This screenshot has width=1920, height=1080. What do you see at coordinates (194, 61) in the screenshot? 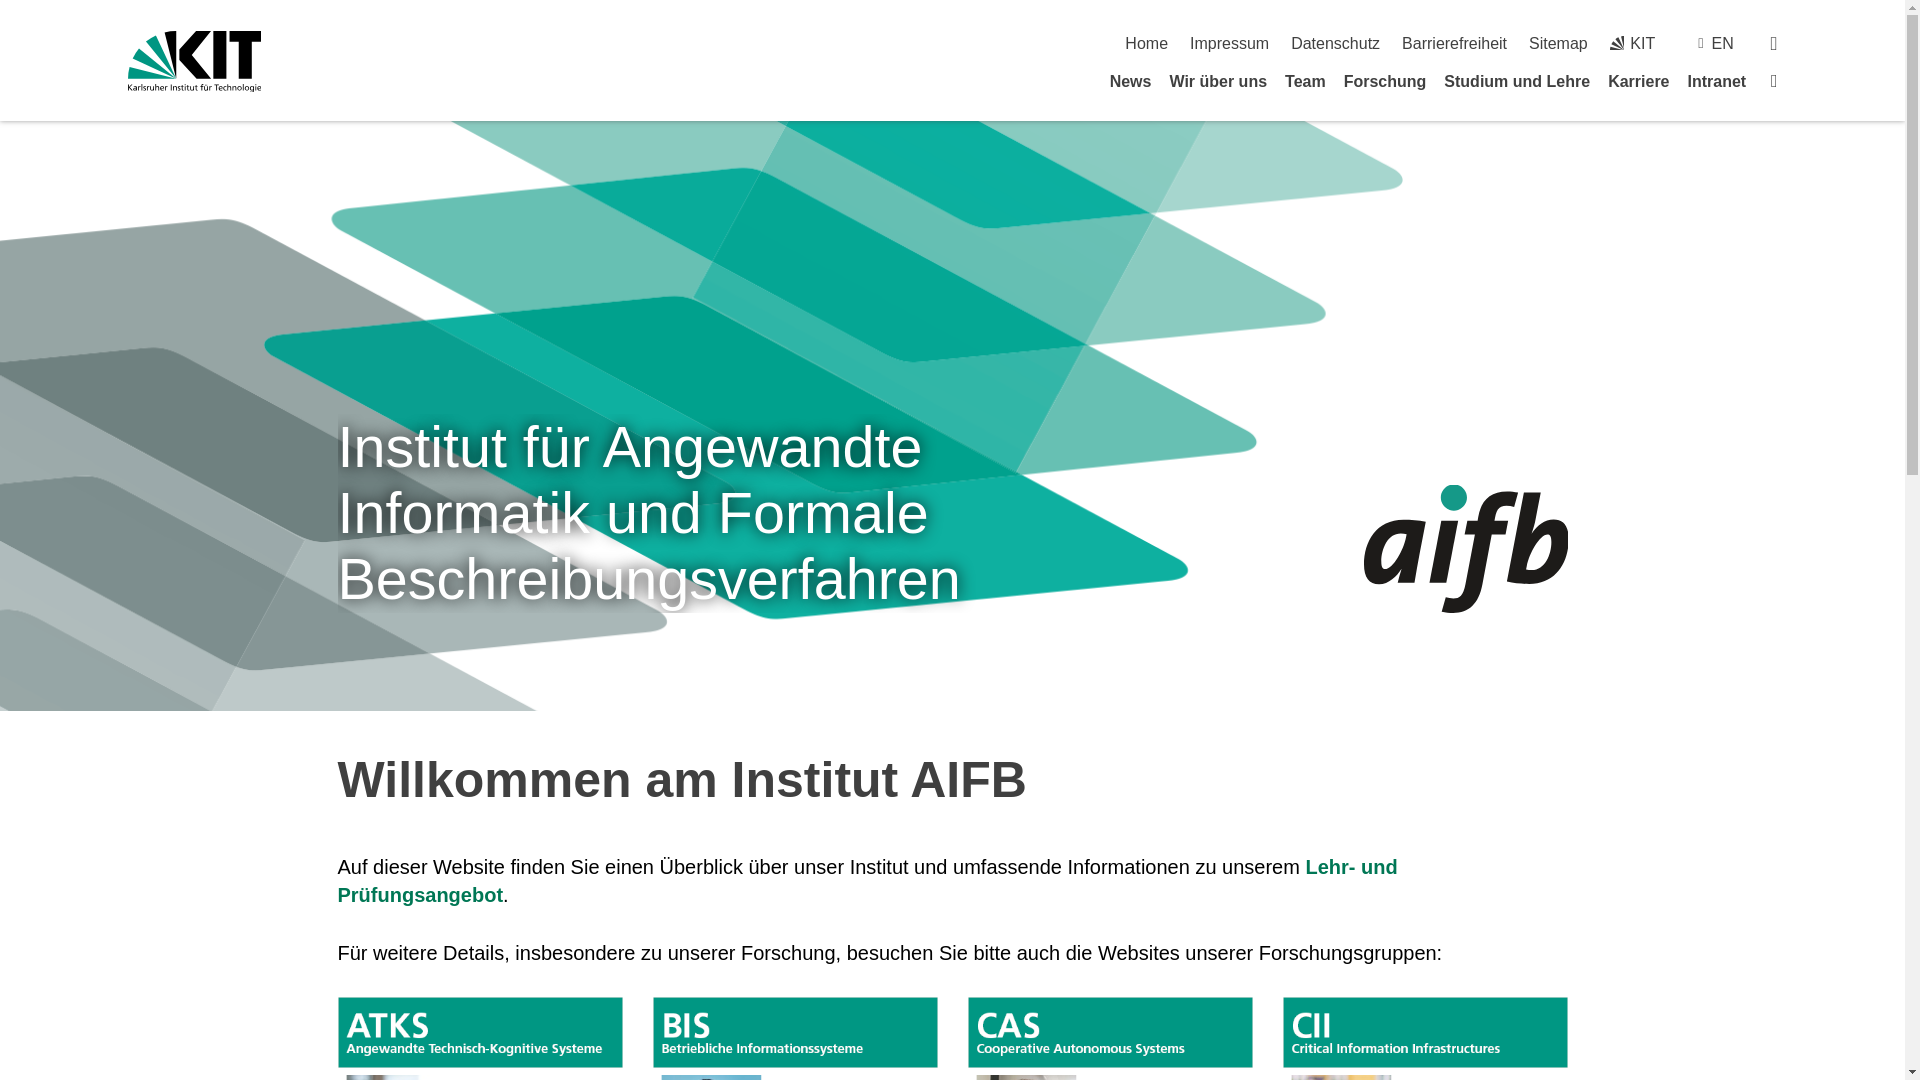
I see `KIT-Homepage` at bounding box center [194, 61].